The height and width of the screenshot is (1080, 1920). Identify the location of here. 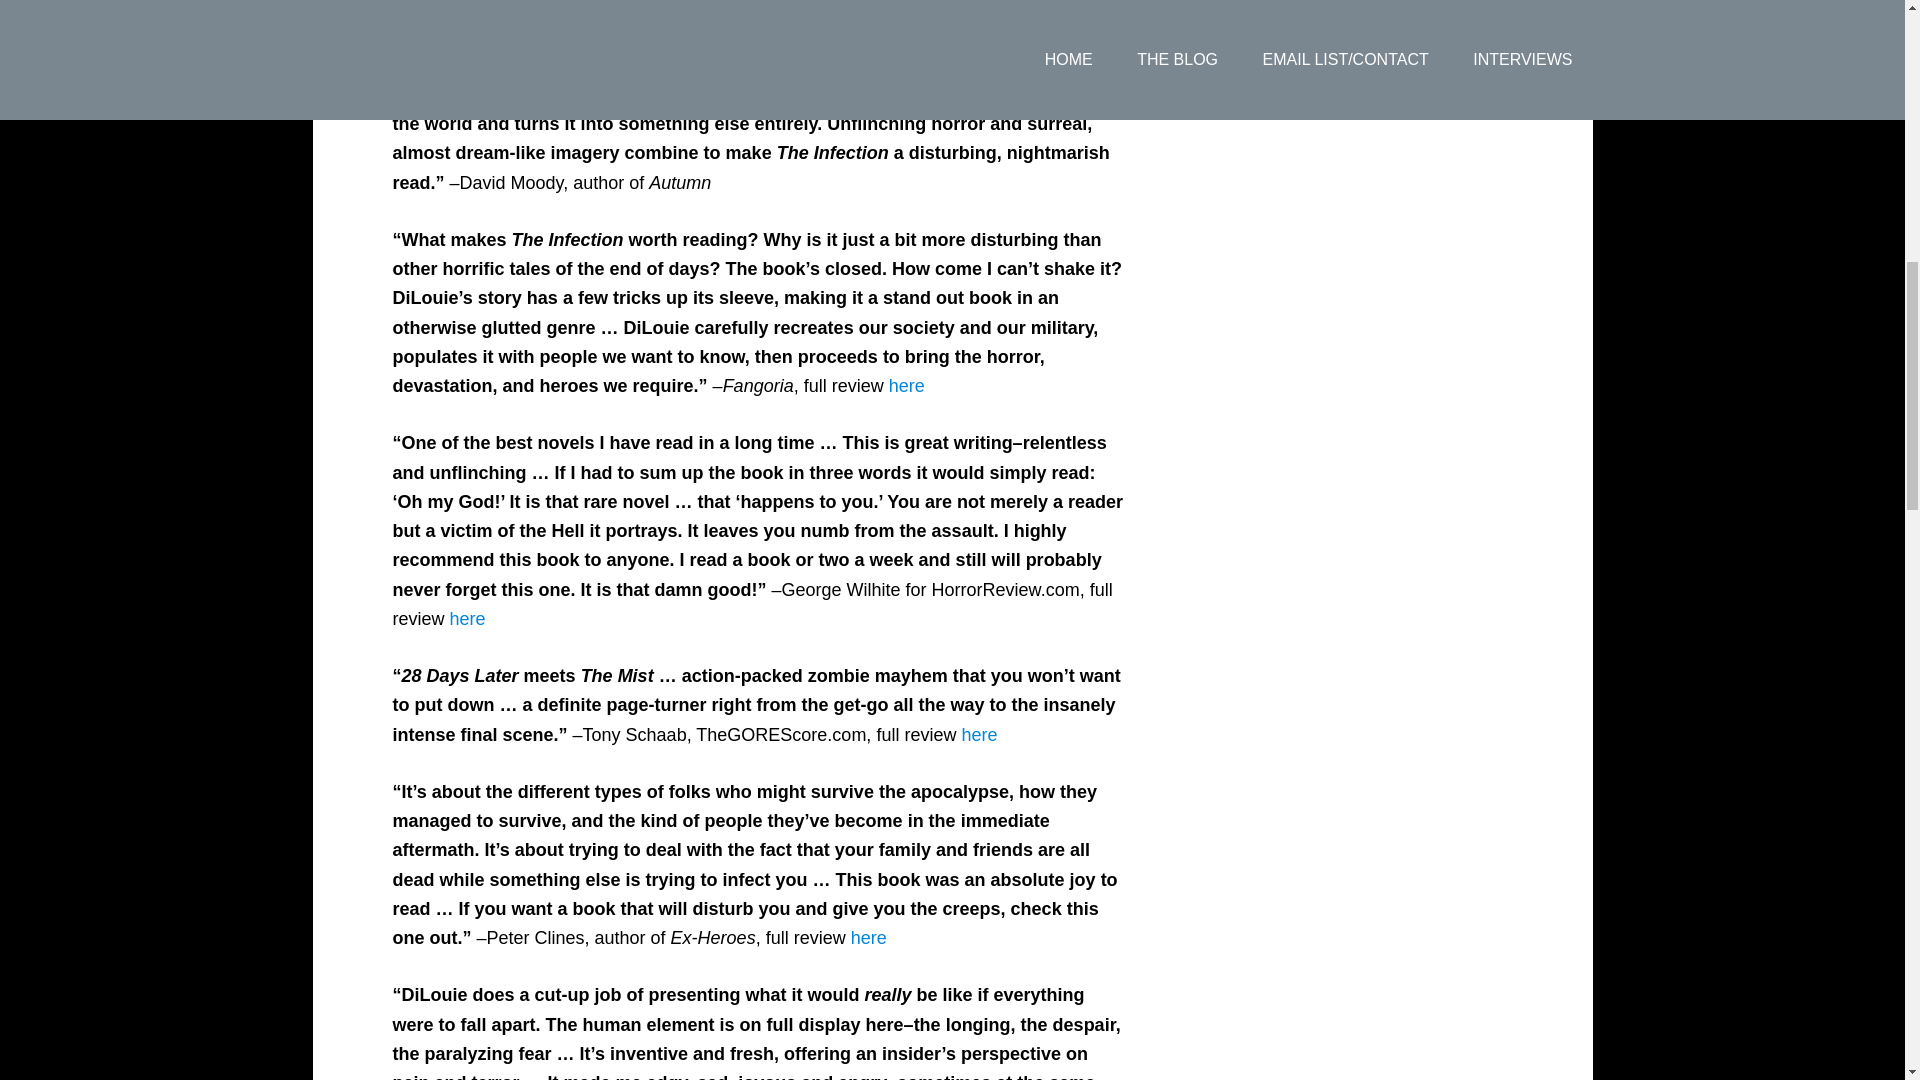
(906, 386).